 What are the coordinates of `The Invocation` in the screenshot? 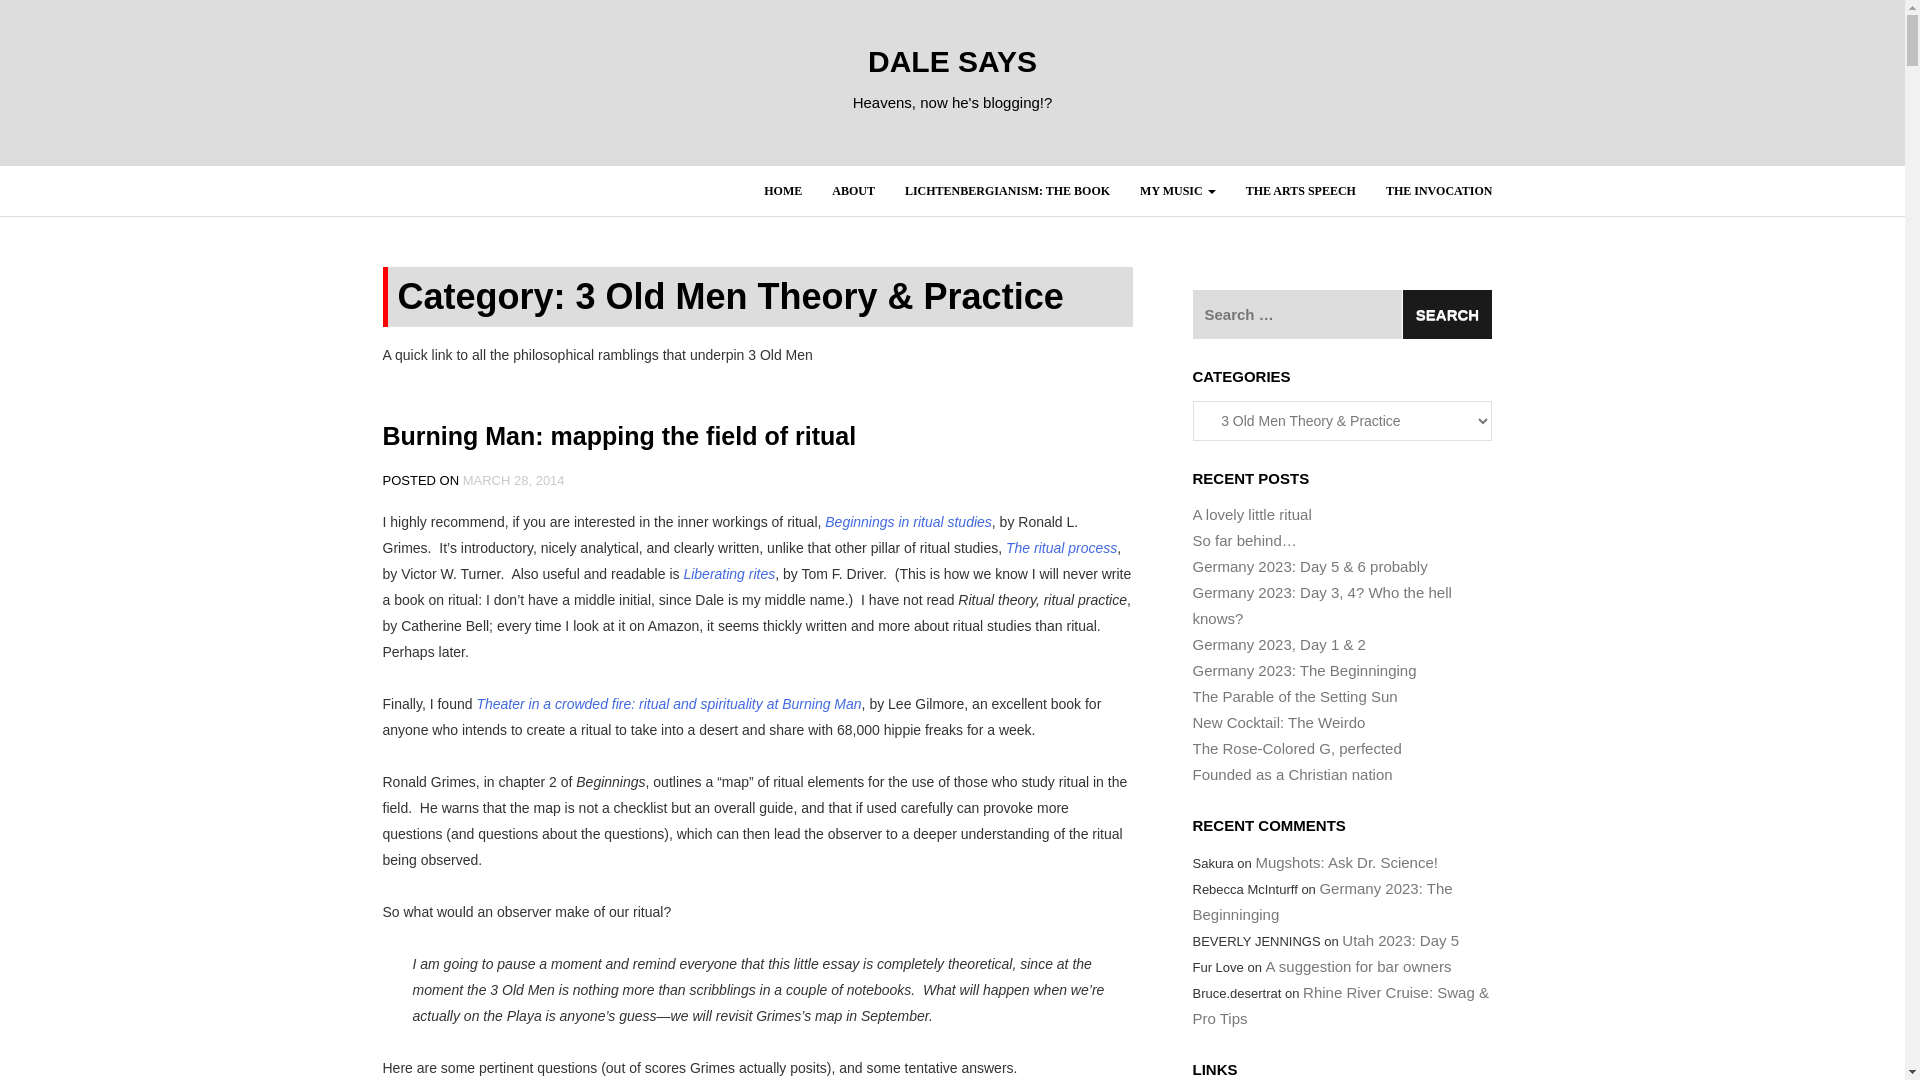 It's located at (1438, 191).